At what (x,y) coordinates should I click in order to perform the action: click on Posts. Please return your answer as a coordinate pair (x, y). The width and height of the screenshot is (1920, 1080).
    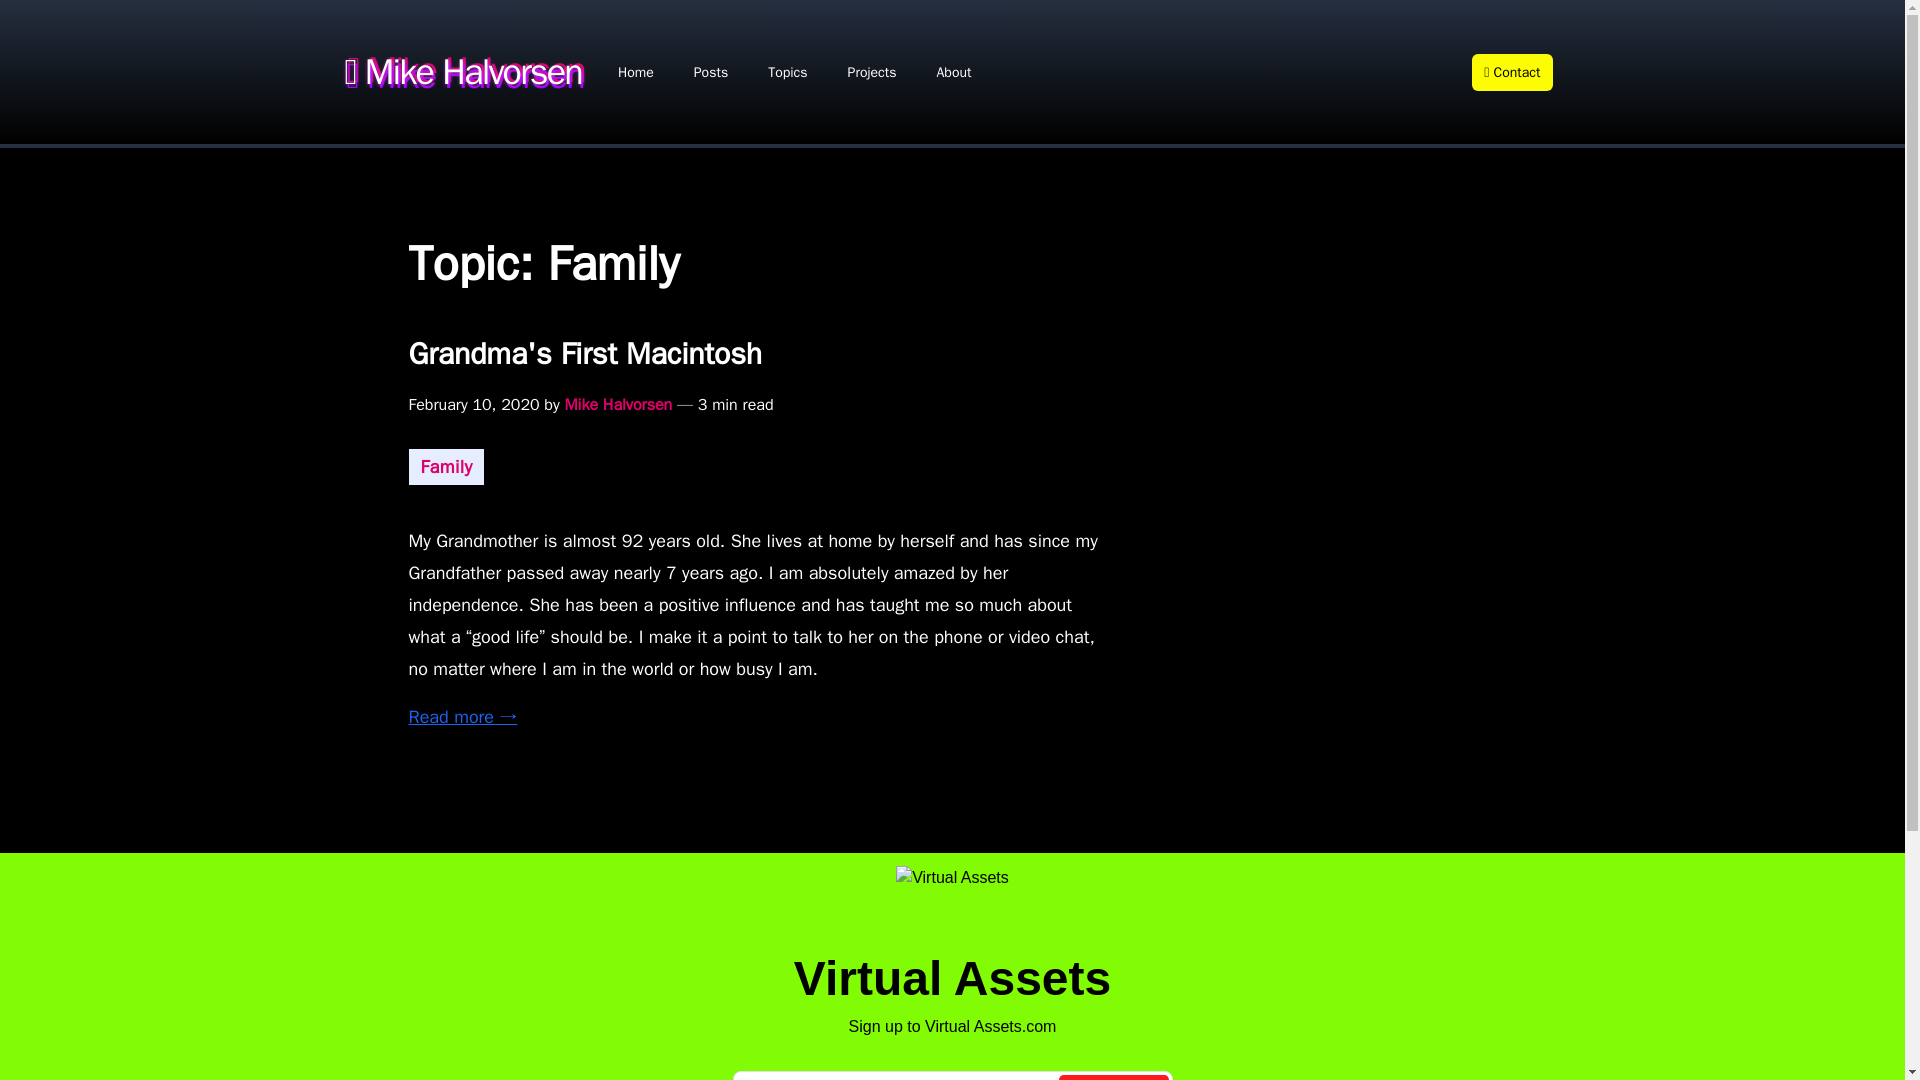
    Looking at the image, I should click on (710, 72).